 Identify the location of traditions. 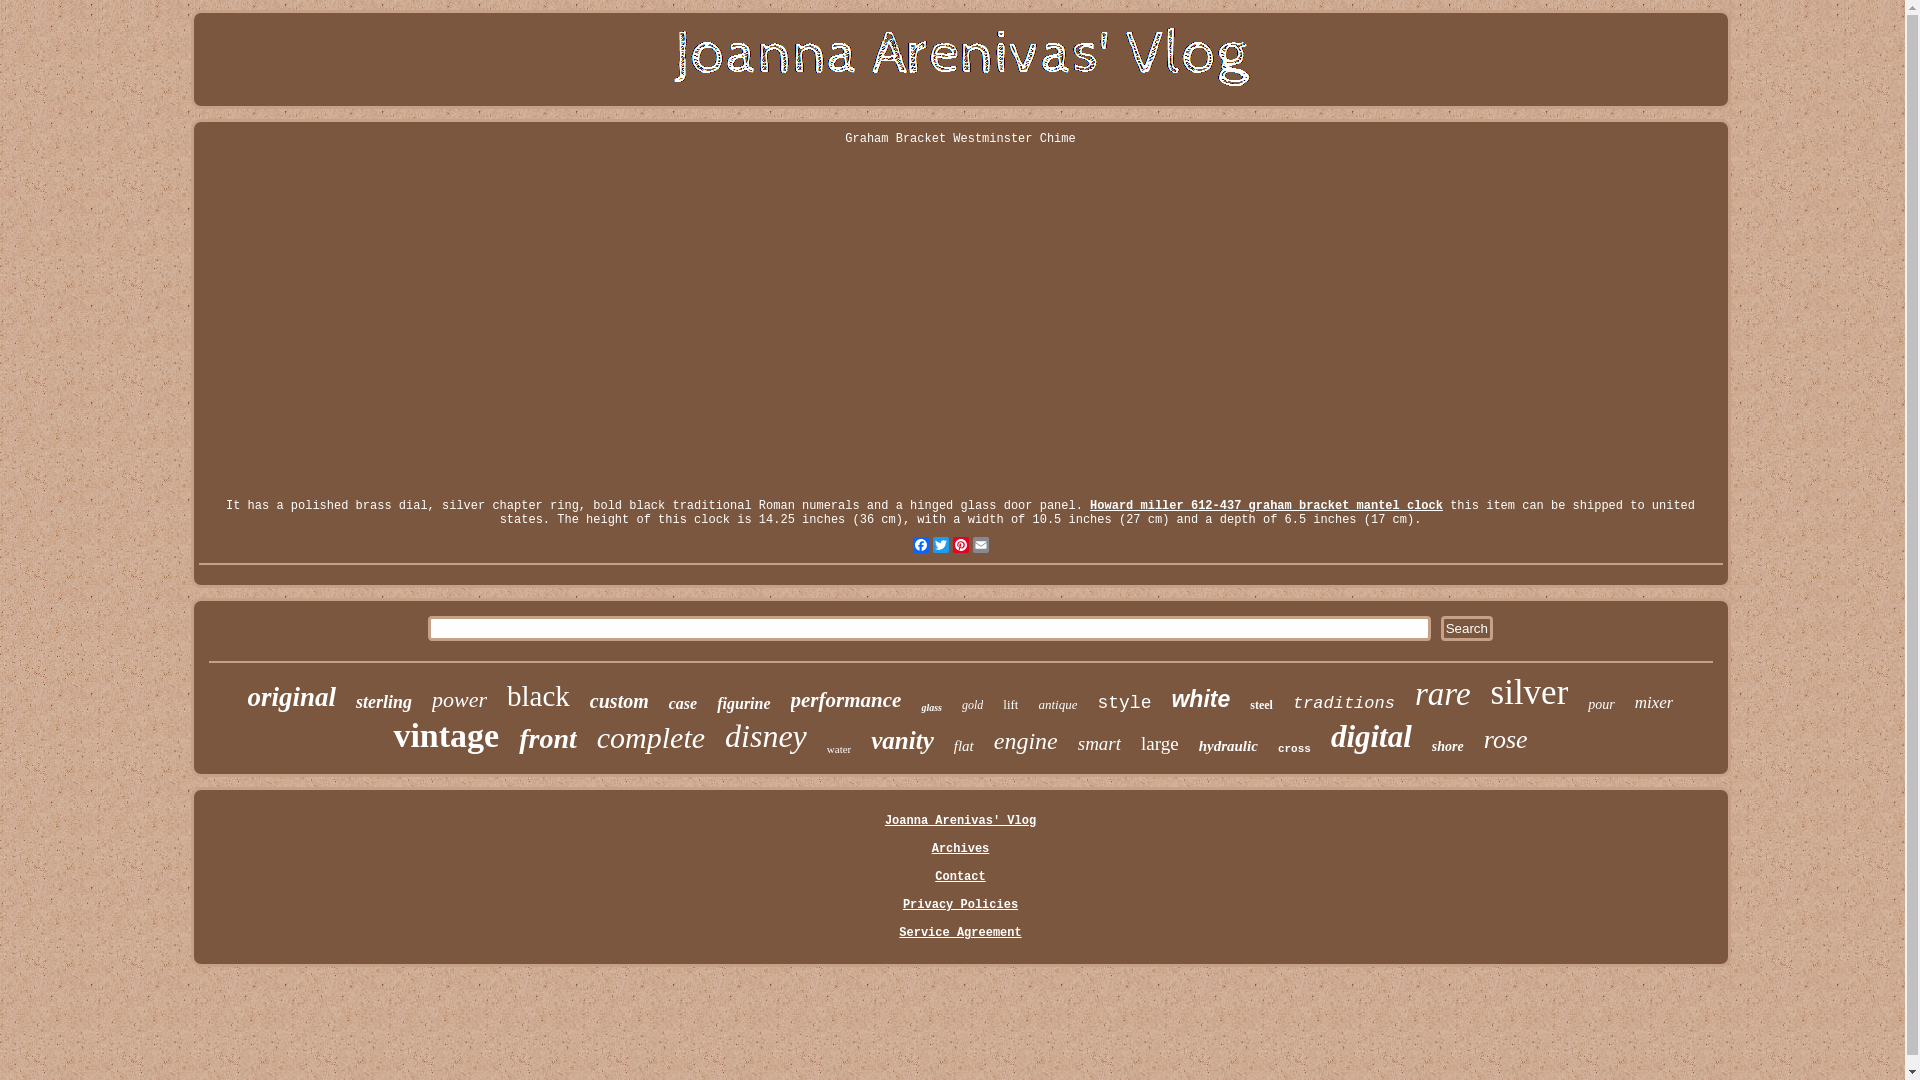
(1344, 704).